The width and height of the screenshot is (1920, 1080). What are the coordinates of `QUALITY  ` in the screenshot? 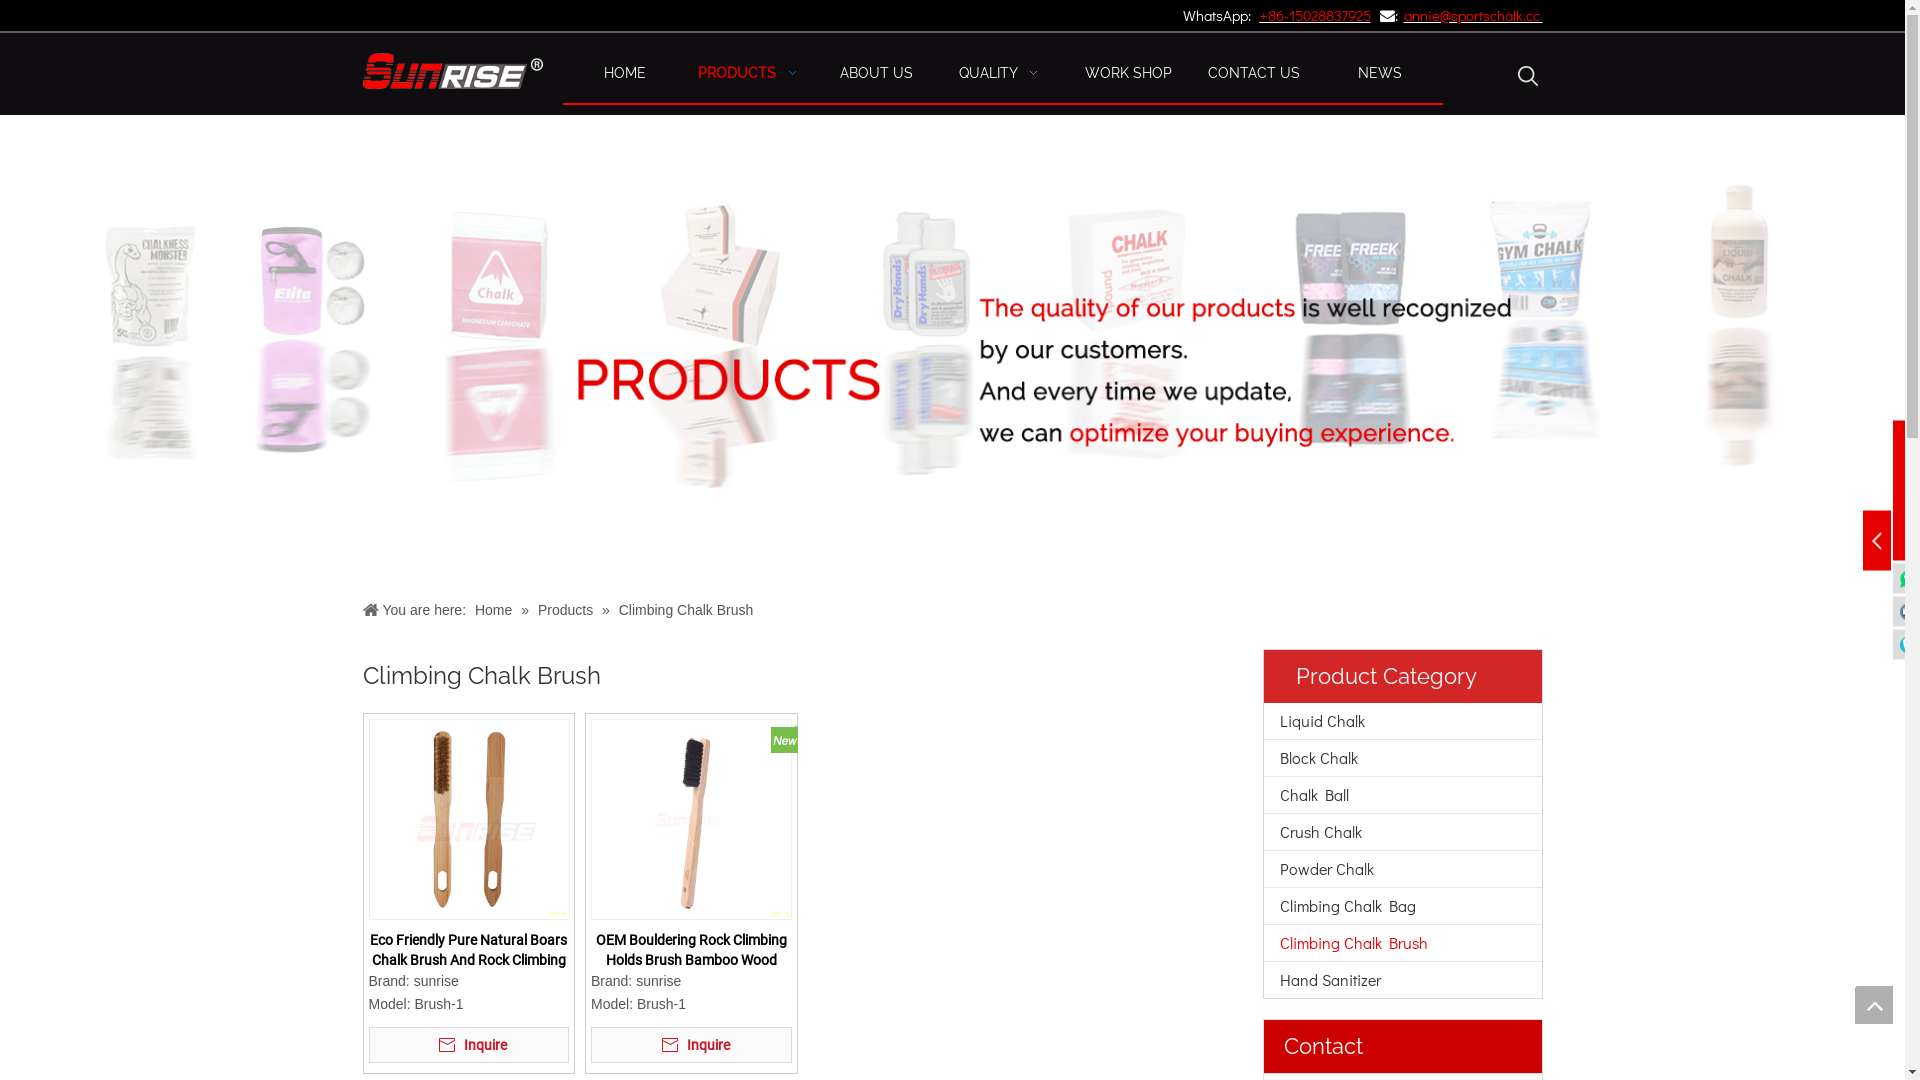 It's located at (1003, 73).